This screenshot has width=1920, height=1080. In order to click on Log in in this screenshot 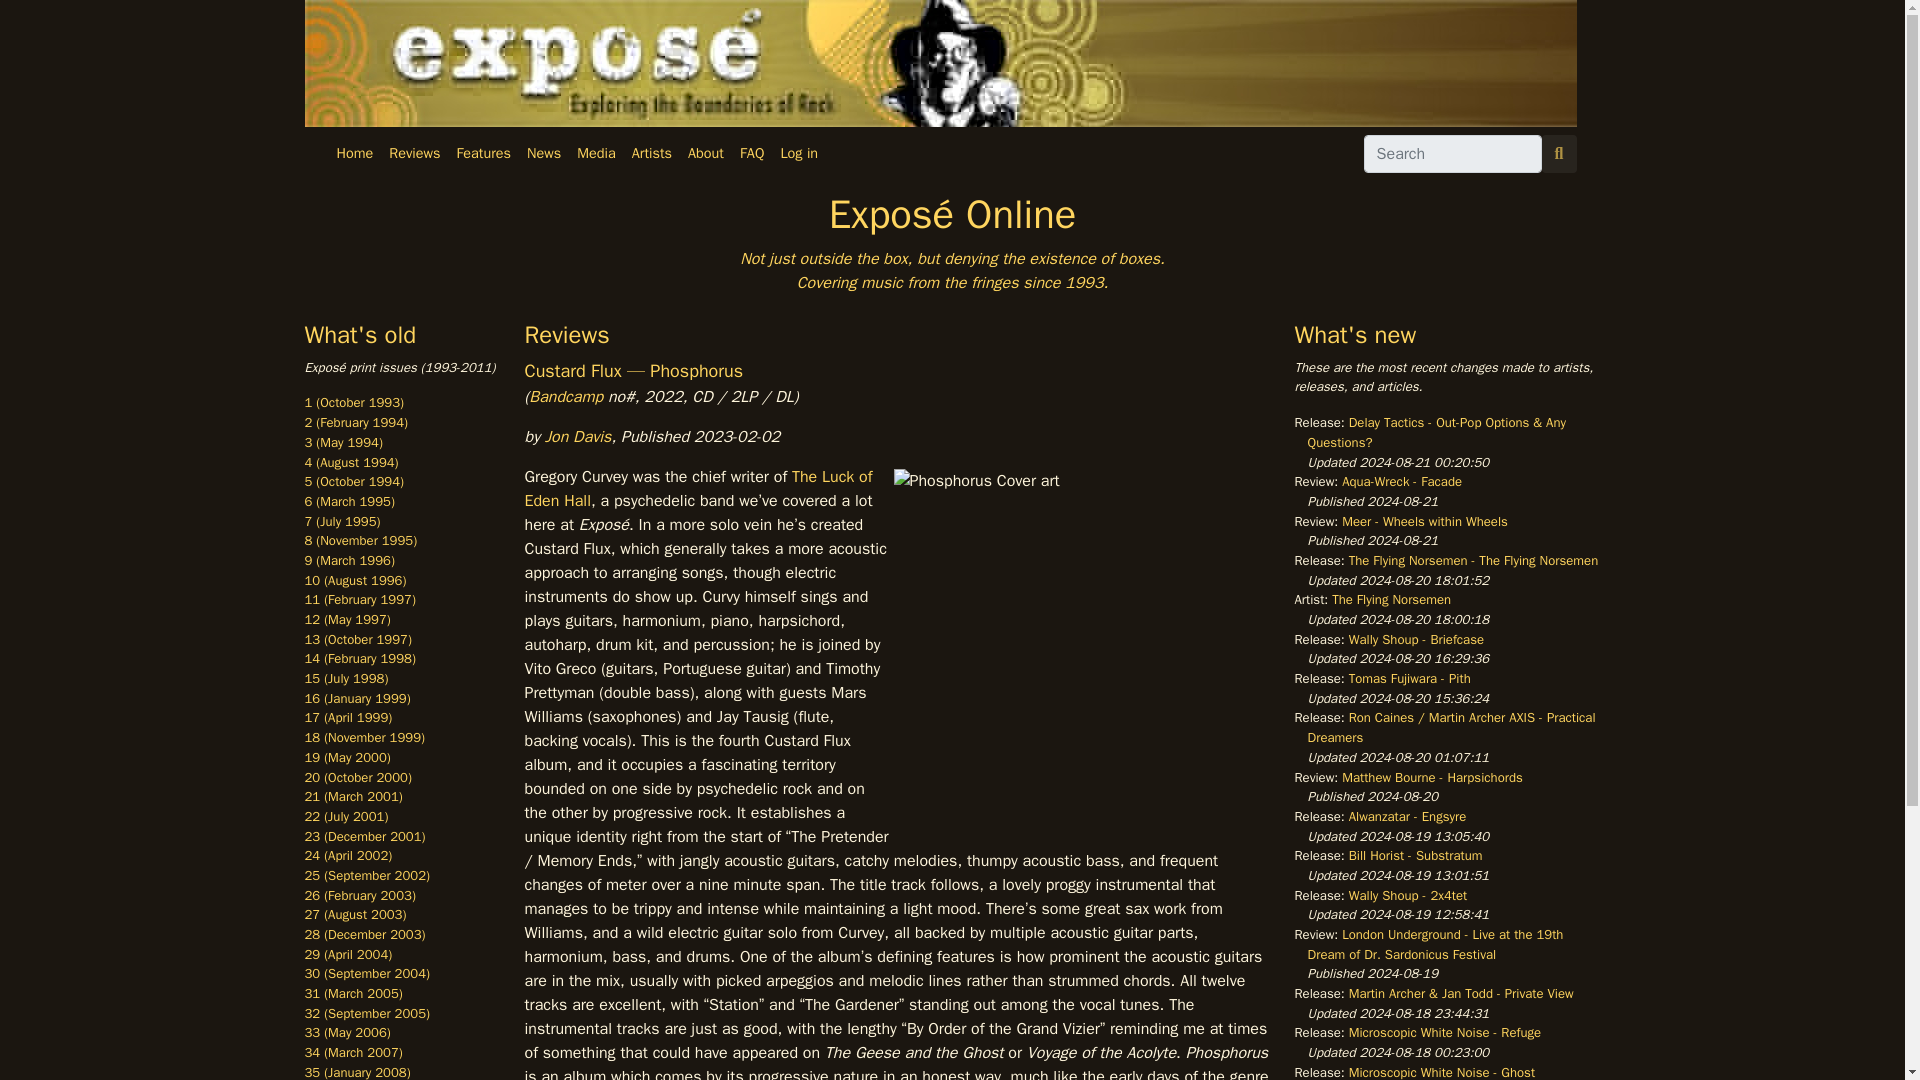, I will do `click(798, 154)`.